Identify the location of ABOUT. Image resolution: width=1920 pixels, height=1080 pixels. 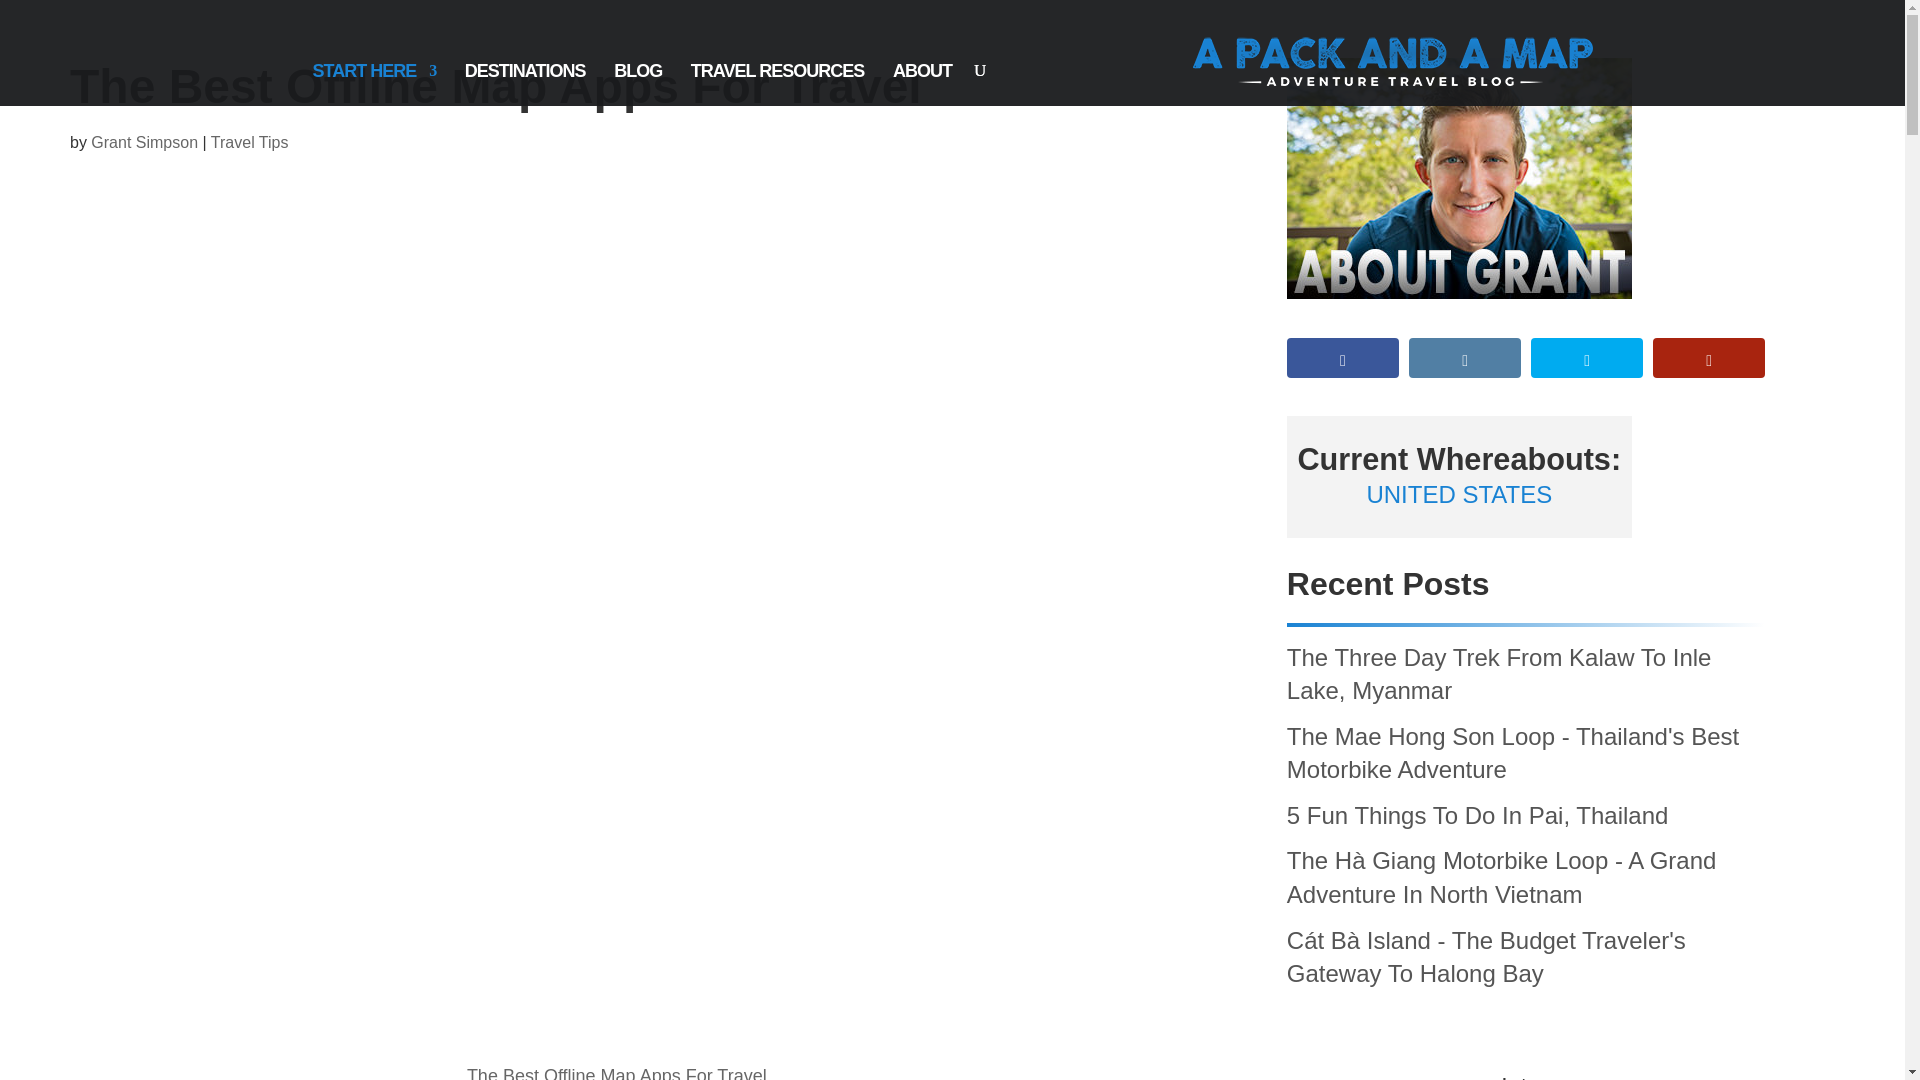
(922, 94).